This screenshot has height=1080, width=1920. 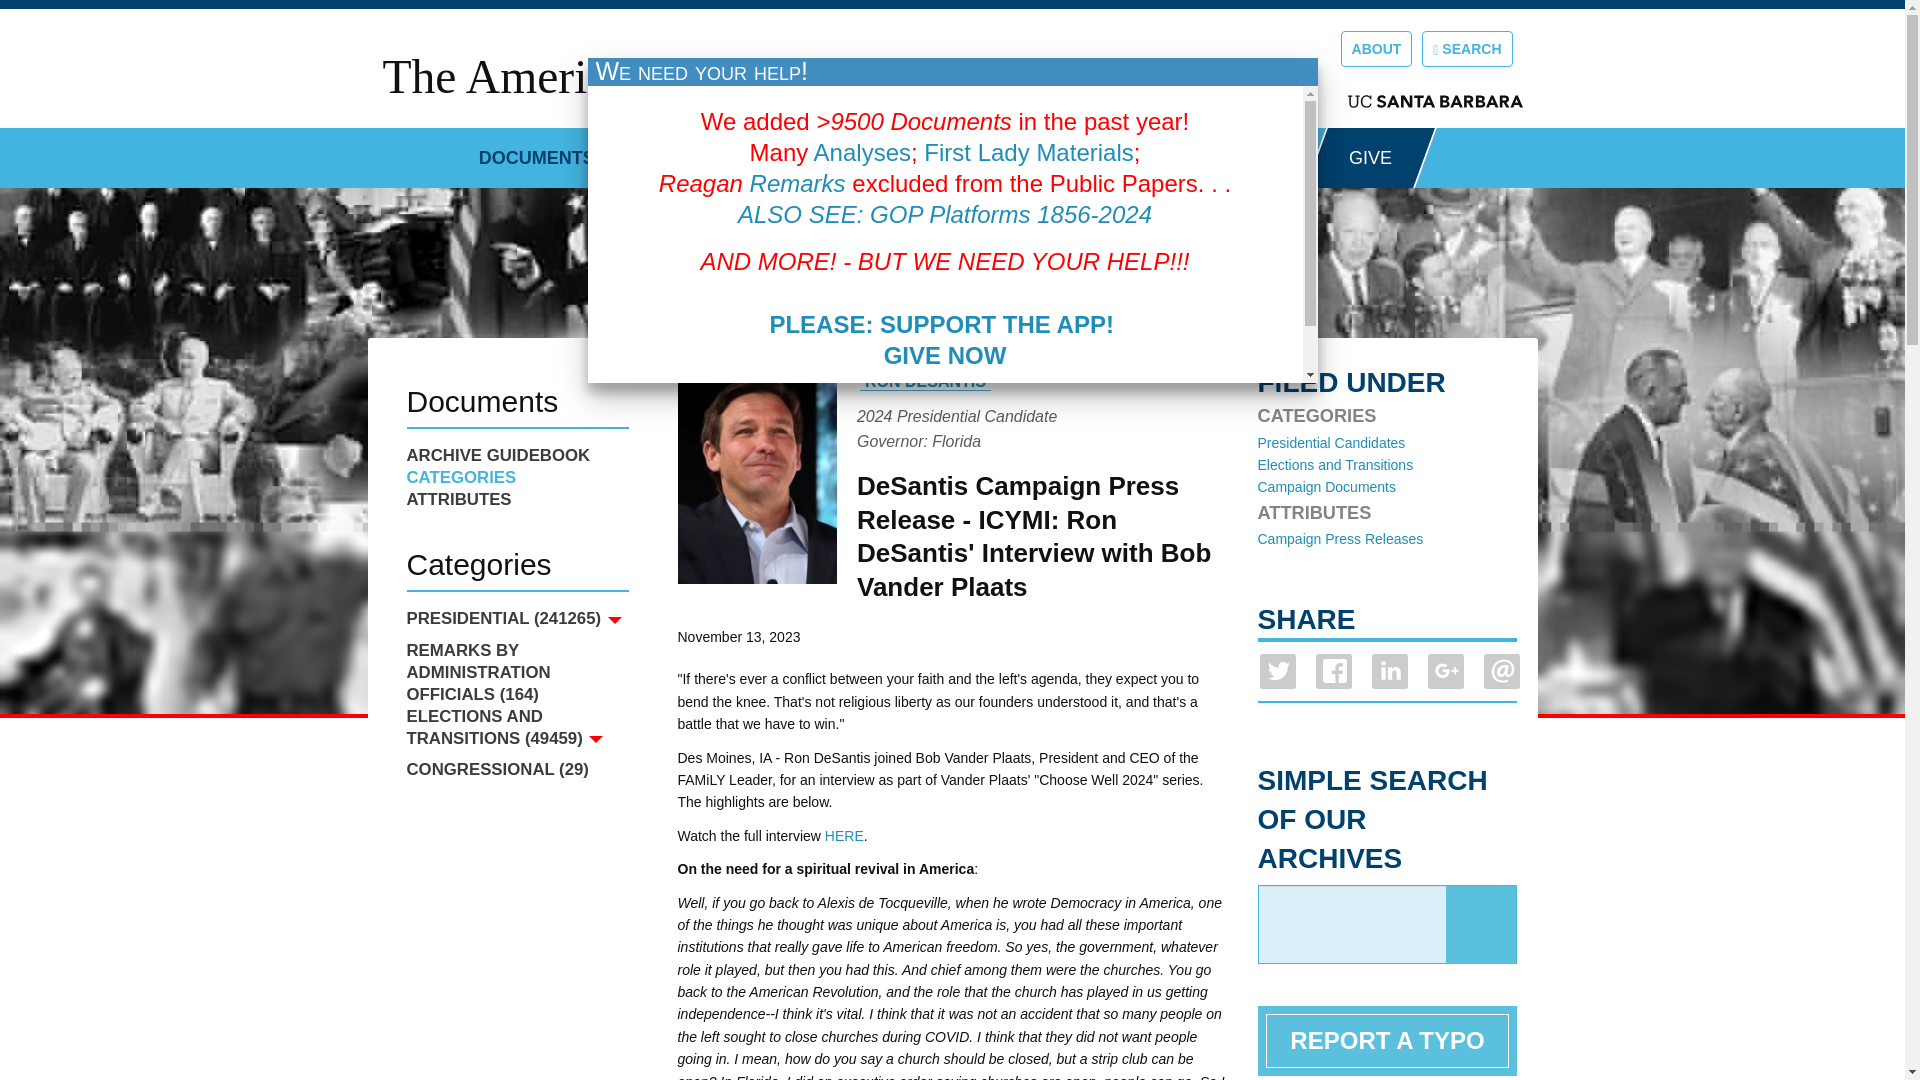 What do you see at coordinates (1376, 48) in the screenshot?
I see `ABOUT` at bounding box center [1376, 48].